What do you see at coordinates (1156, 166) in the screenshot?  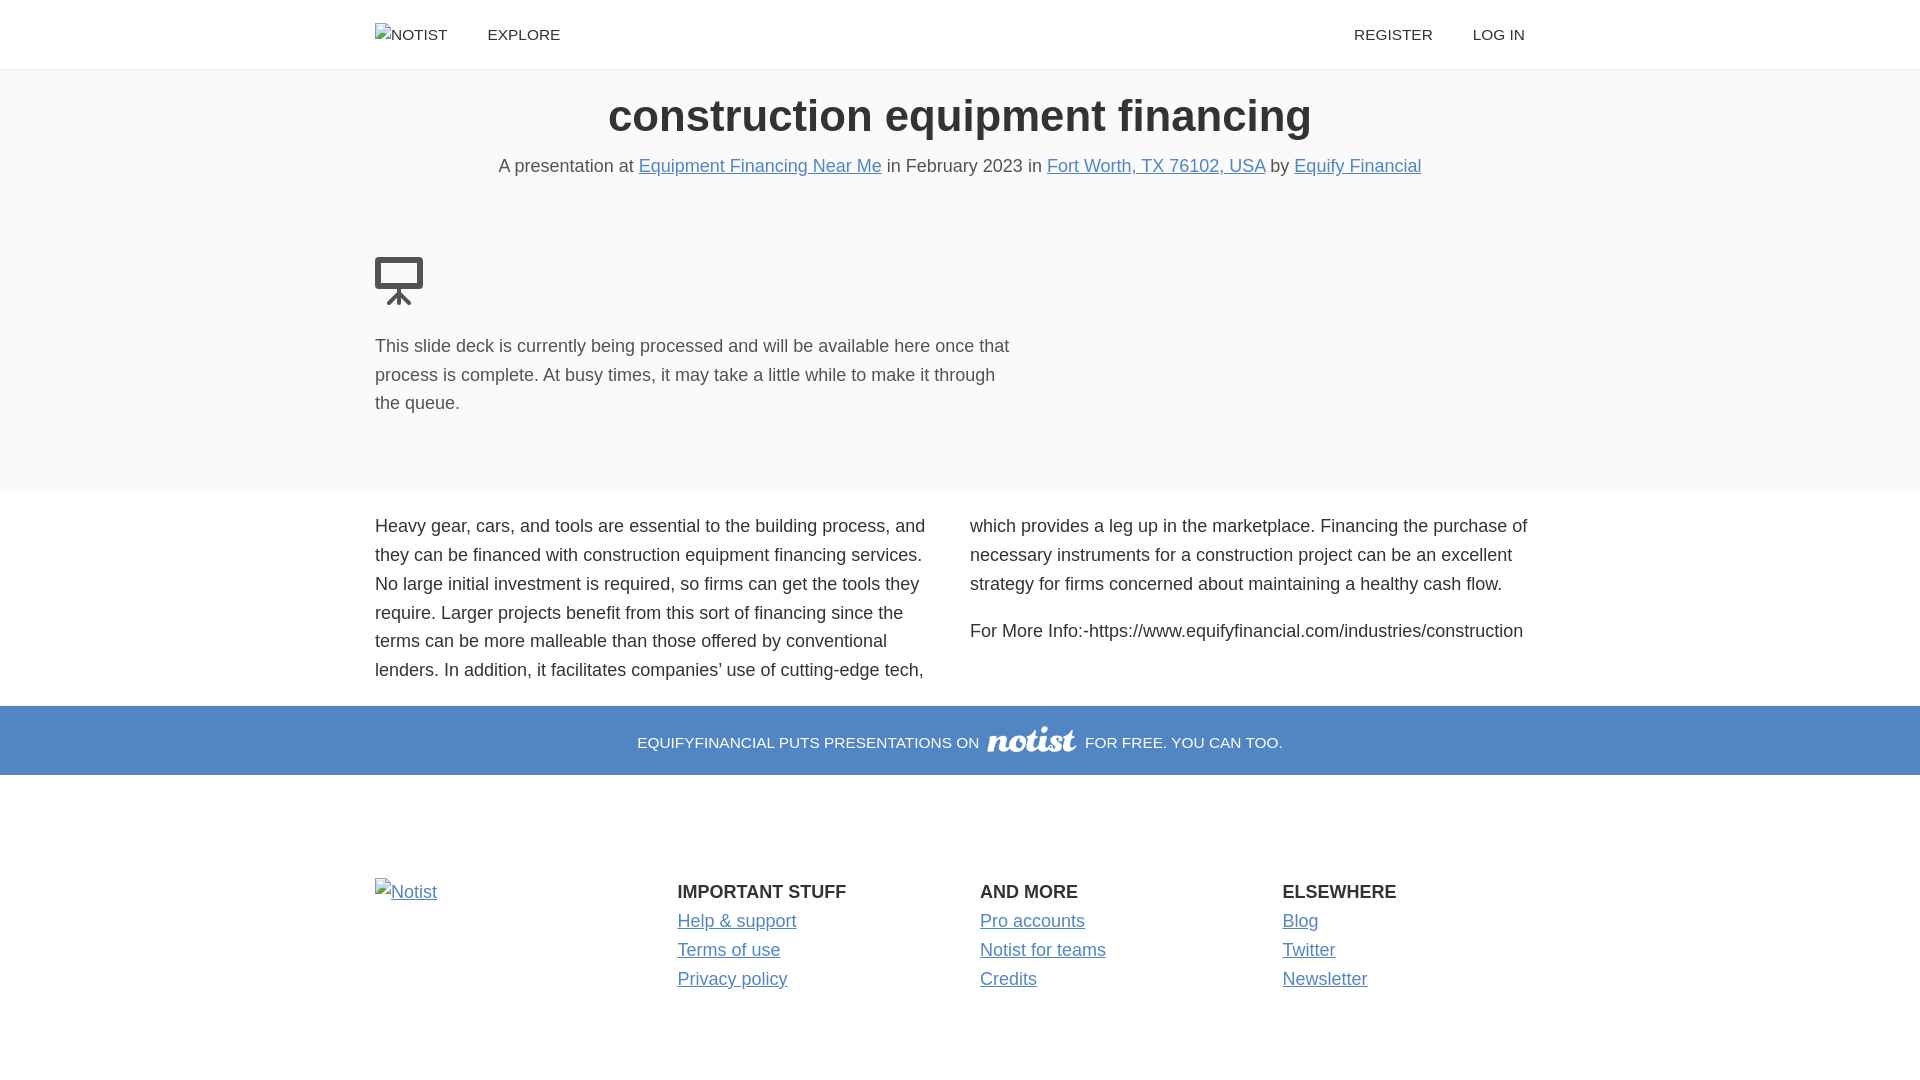 I see `Fort Worth, TX 76102, USA` at bounding box center [1156, 166].